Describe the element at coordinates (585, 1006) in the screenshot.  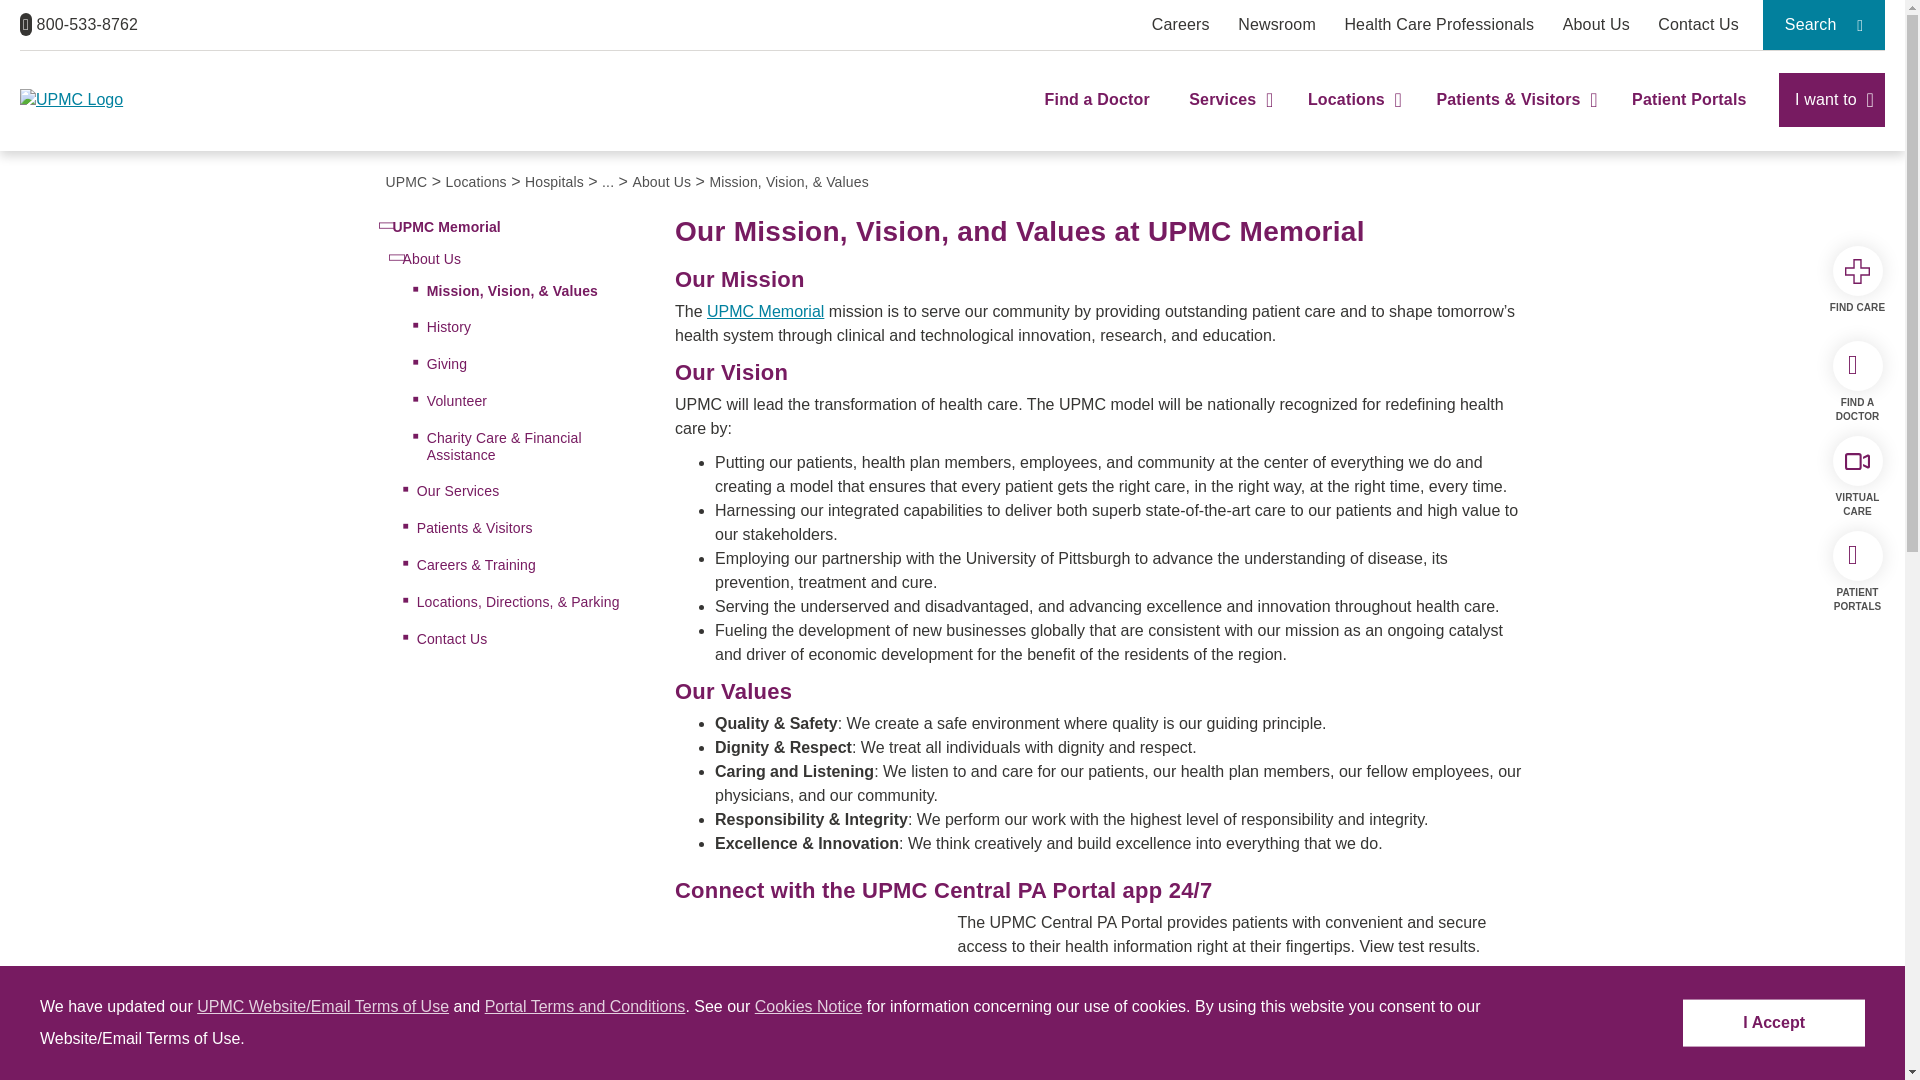
I see `Portal Terms and Conditions` at that location.